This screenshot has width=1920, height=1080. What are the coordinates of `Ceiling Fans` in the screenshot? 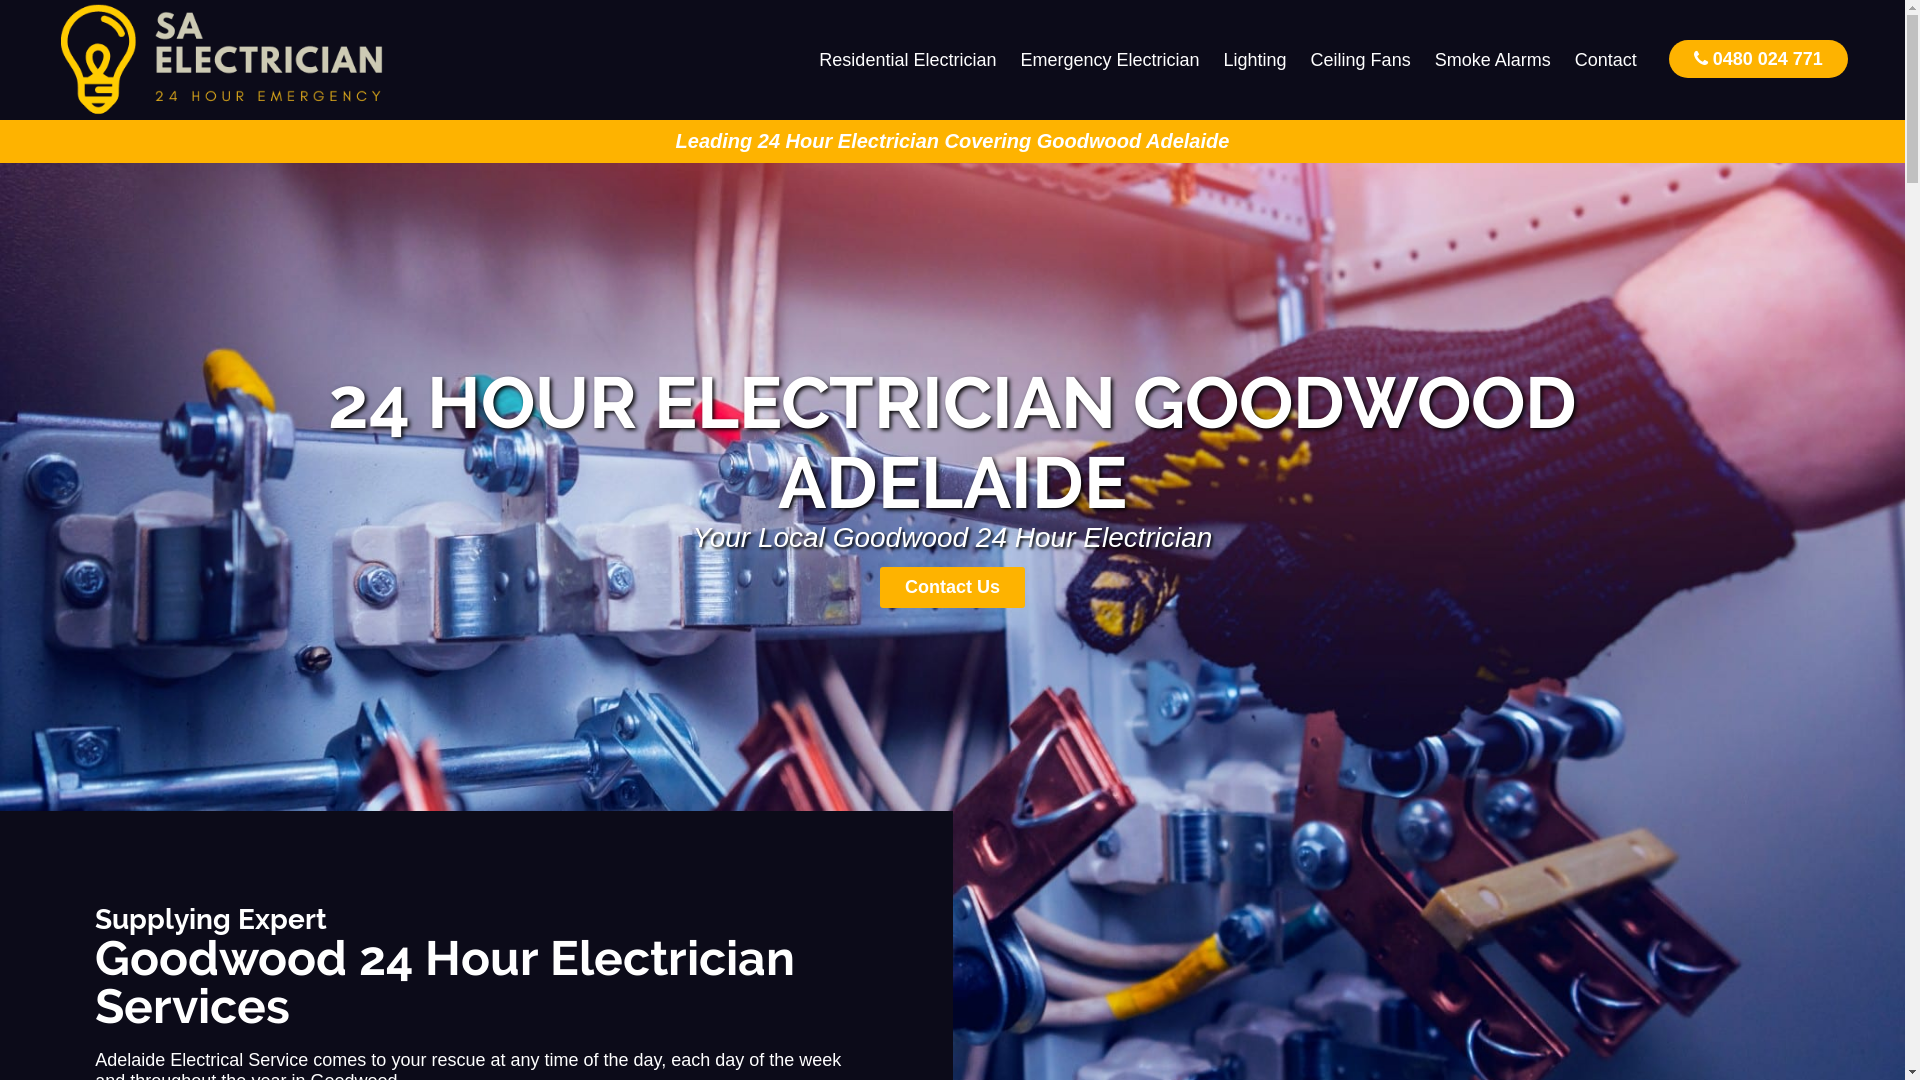 It's located at (1361, 60).